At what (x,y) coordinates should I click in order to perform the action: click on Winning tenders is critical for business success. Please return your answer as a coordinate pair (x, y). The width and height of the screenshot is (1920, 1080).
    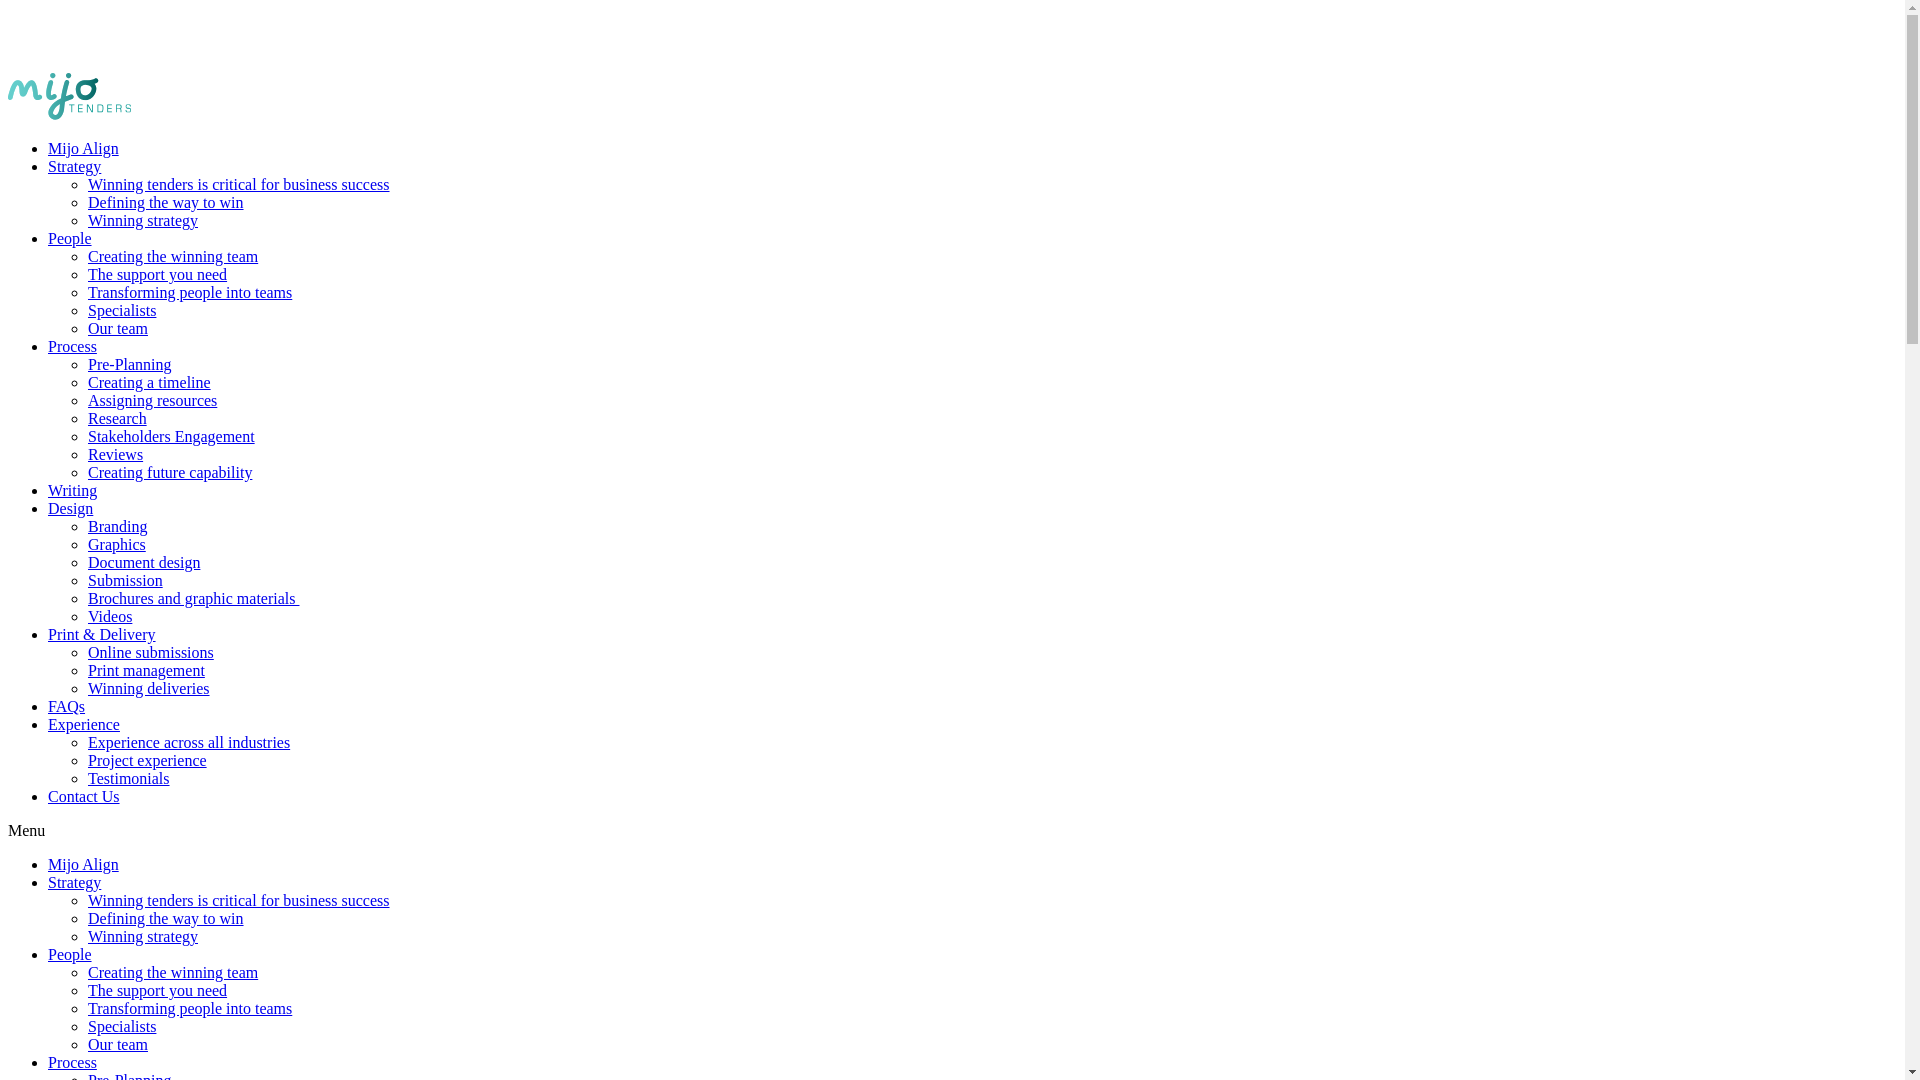
    Looking at the image, I should click on (239, 184).